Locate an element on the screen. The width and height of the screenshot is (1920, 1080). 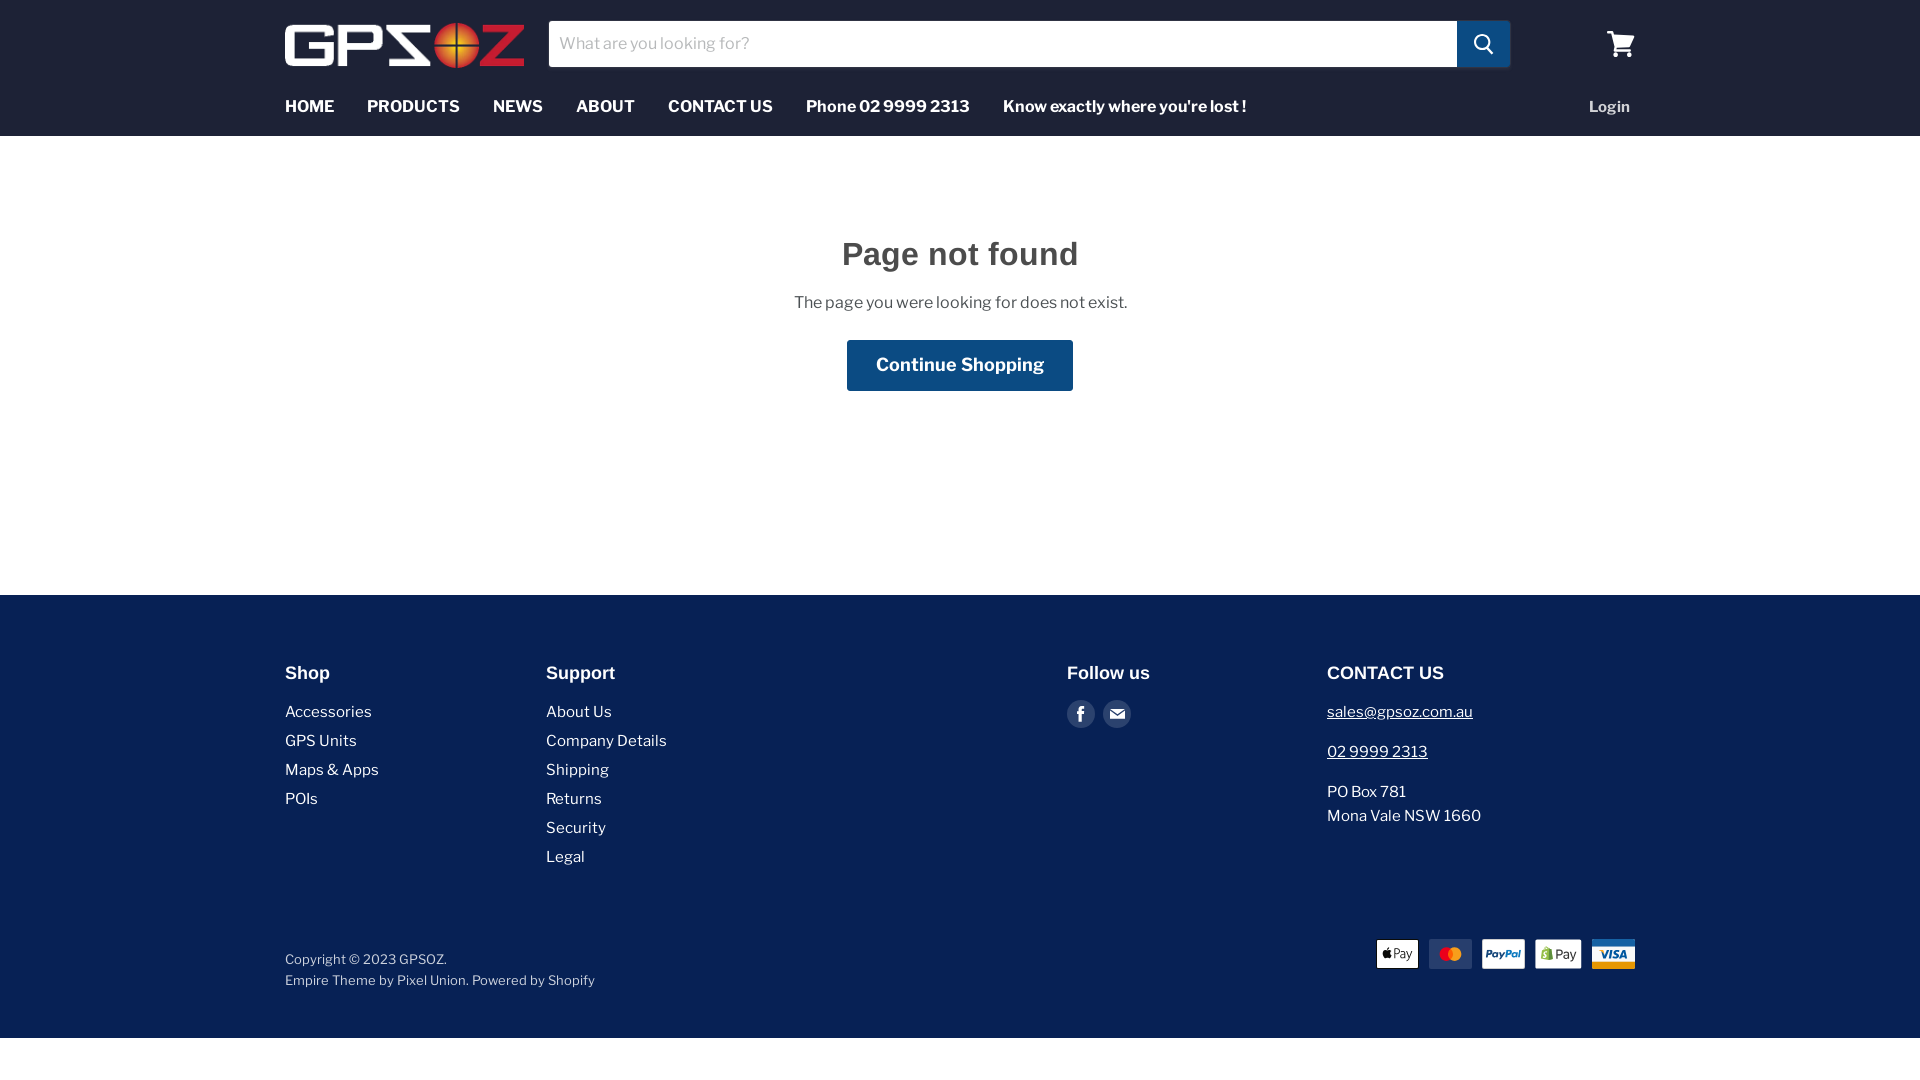
Returns is located at coordinates (574, 799).